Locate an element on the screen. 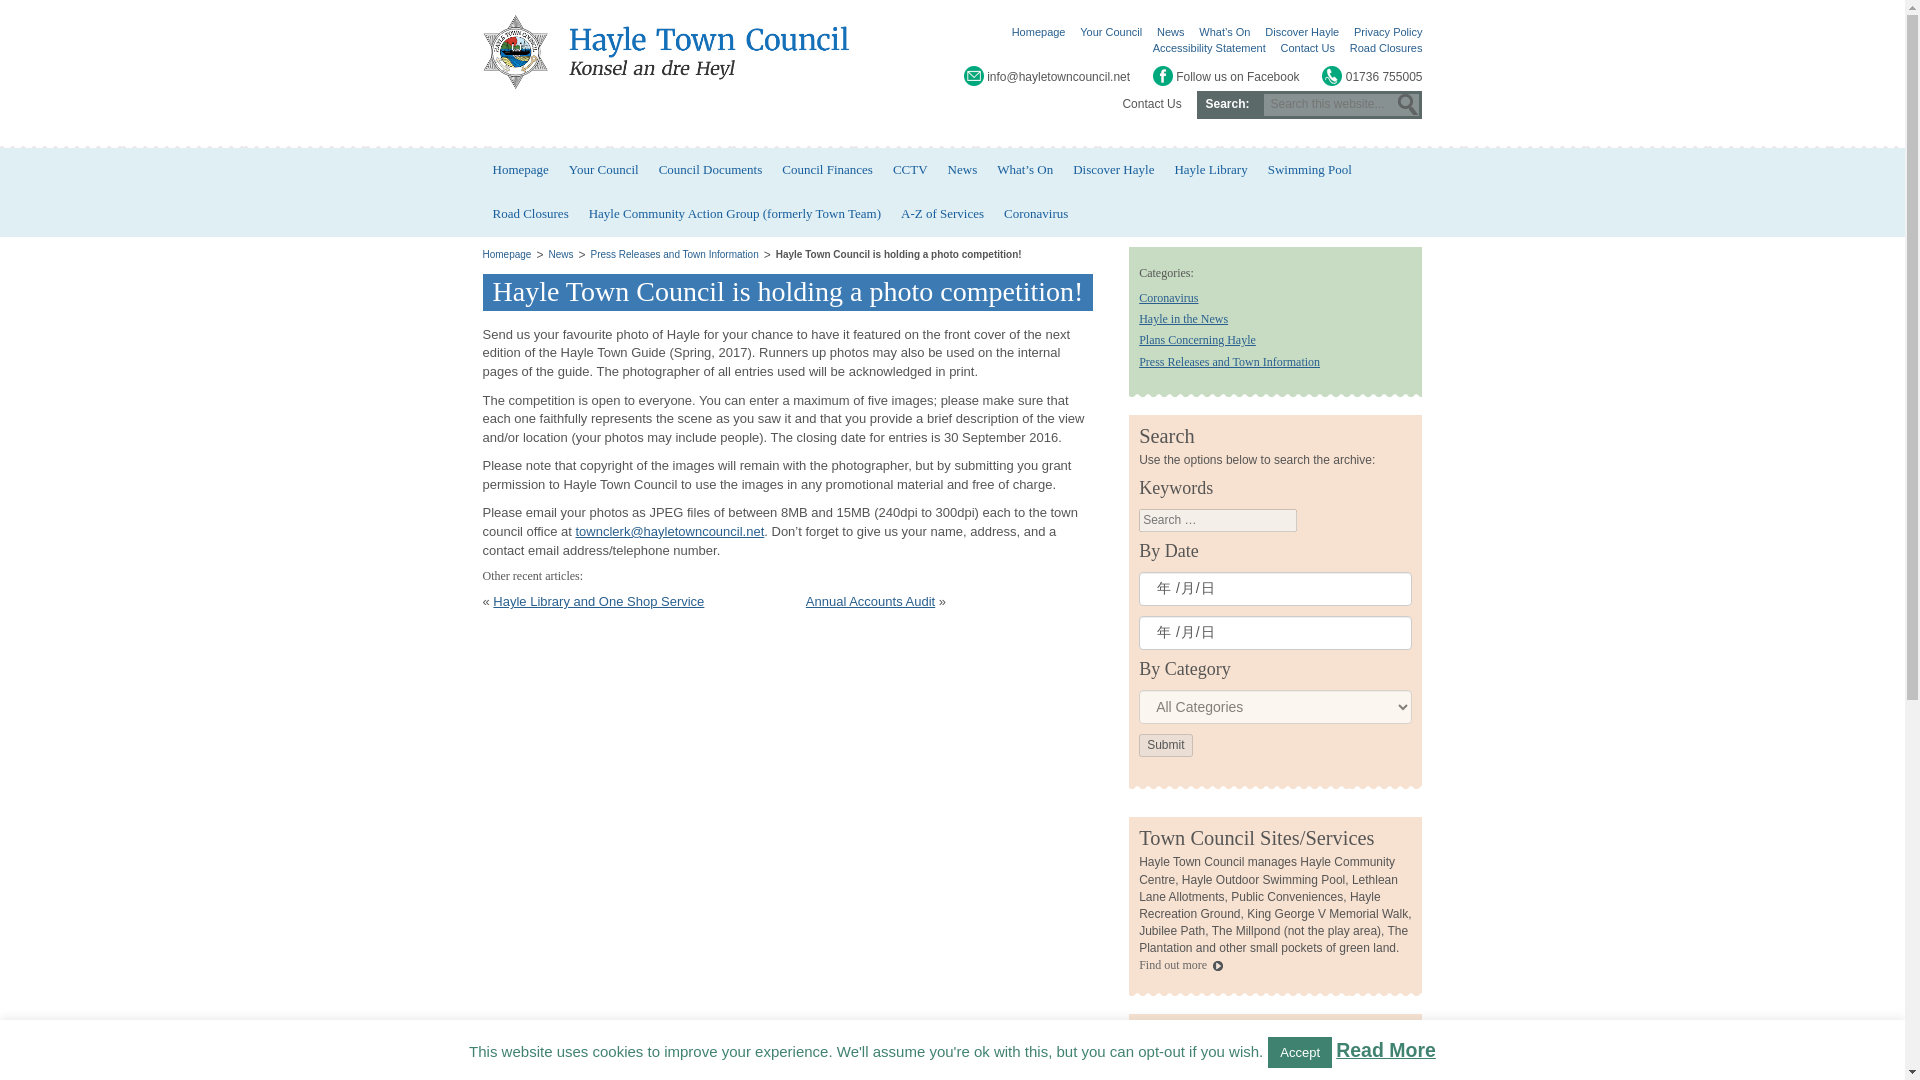  Homepage is located at coordinates (506, 254).